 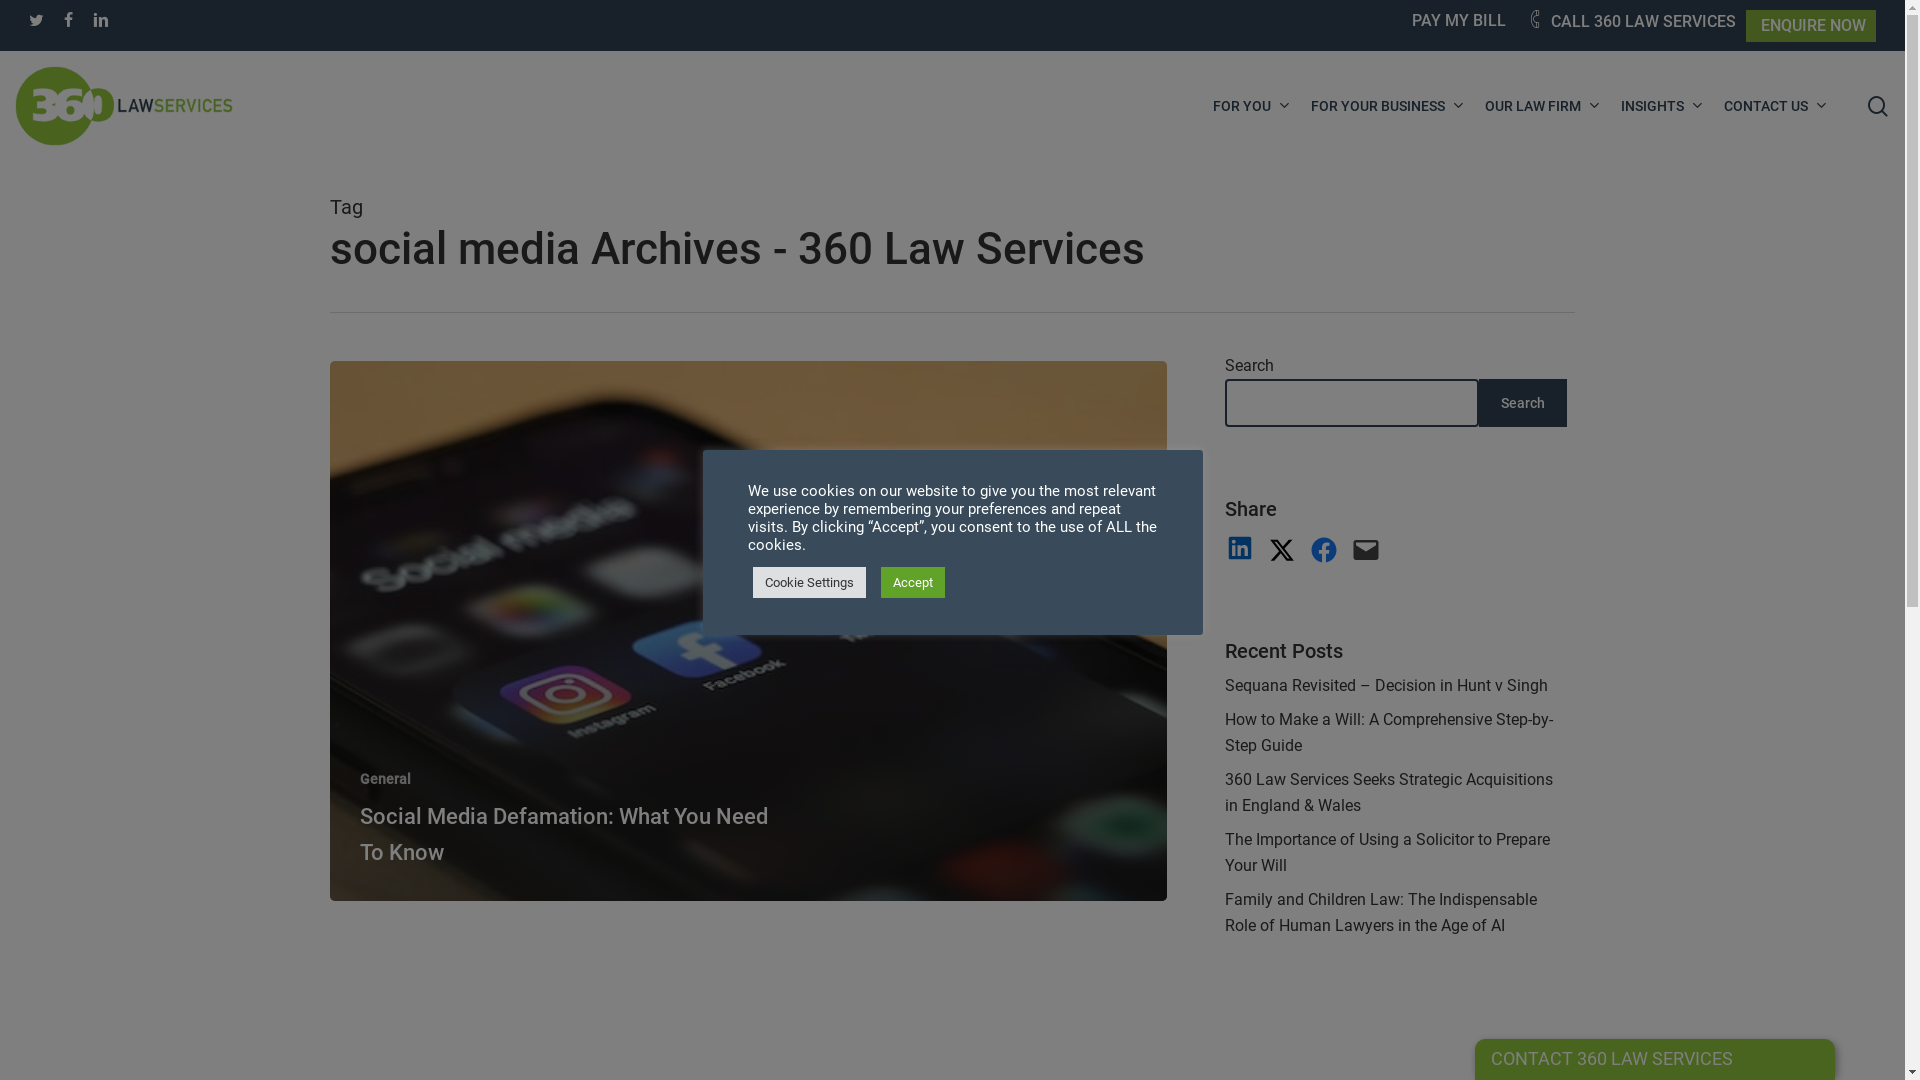 What do you see at coordinates (68, 21) in the screenshot?
I see `FACEBOOK` at bounding box center [68, 21].